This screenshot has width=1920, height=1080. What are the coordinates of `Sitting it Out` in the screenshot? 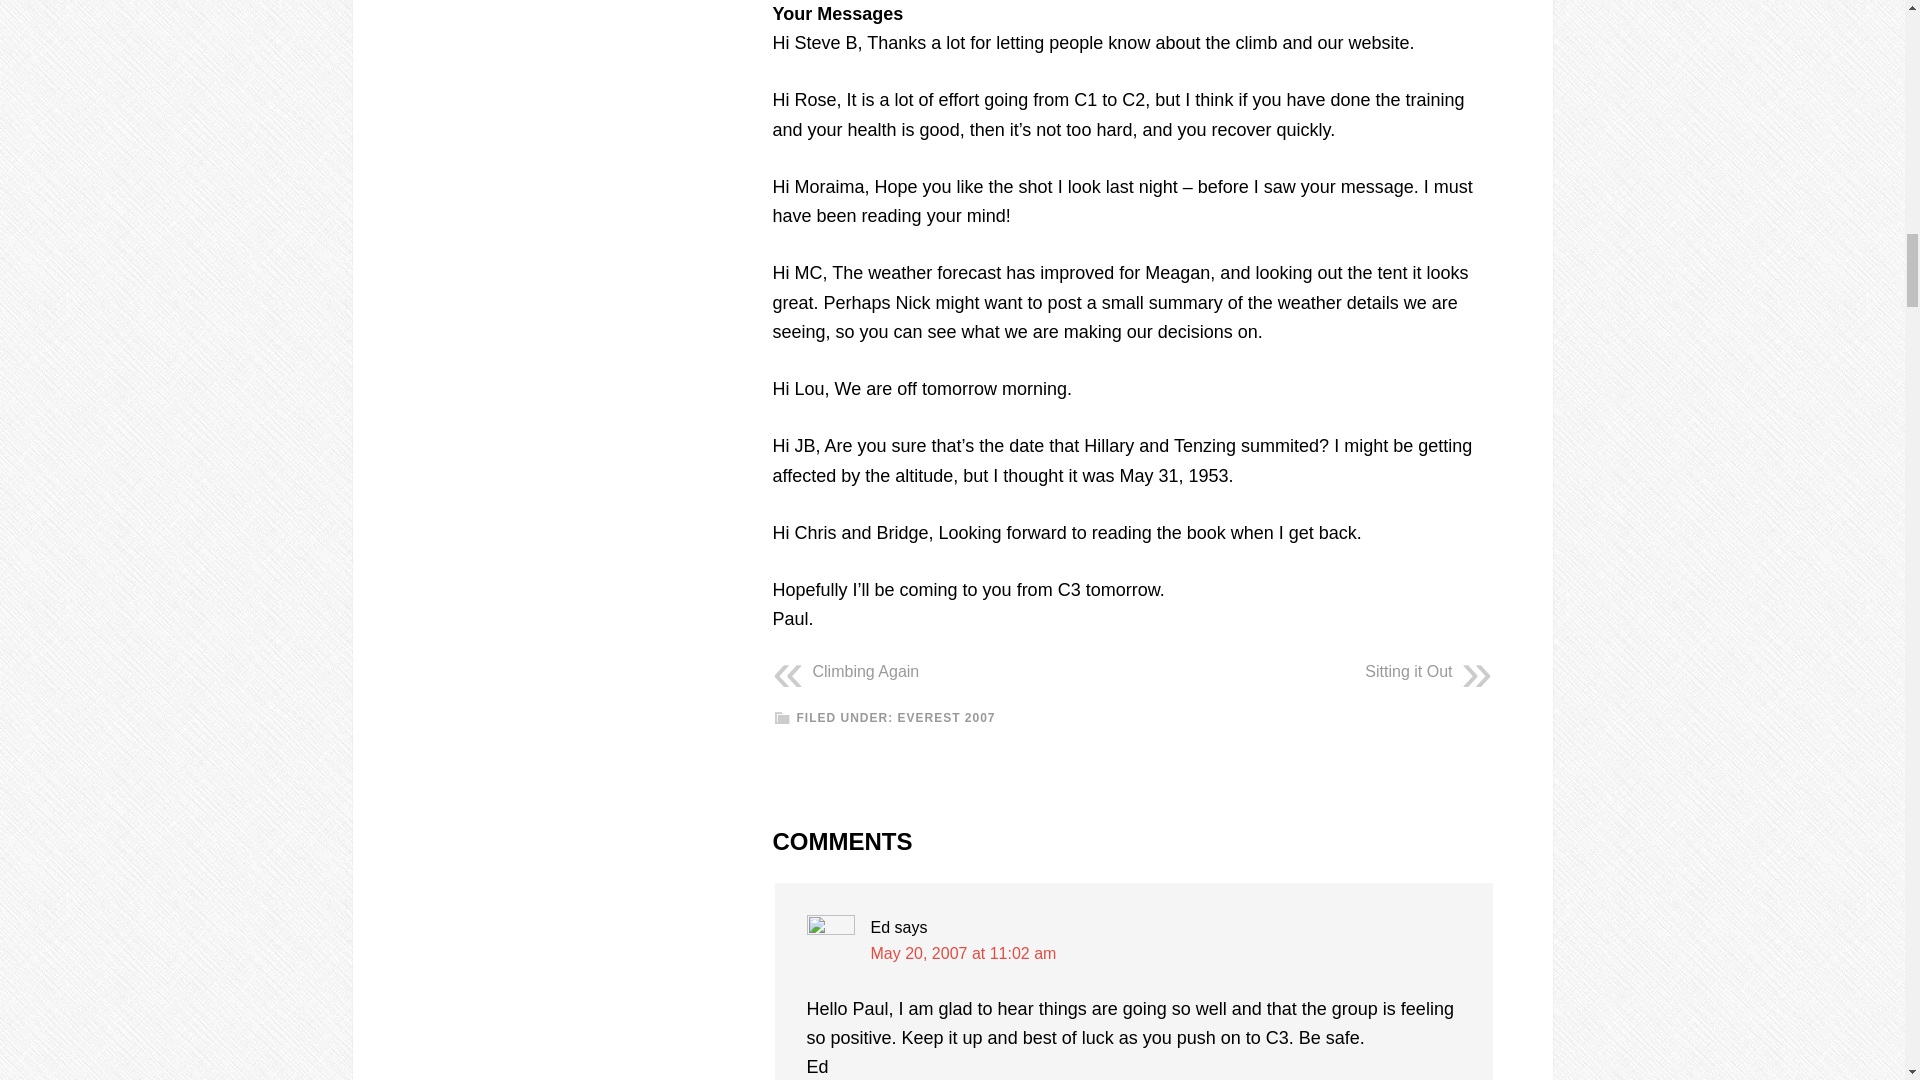 It's located at (1408, 672).